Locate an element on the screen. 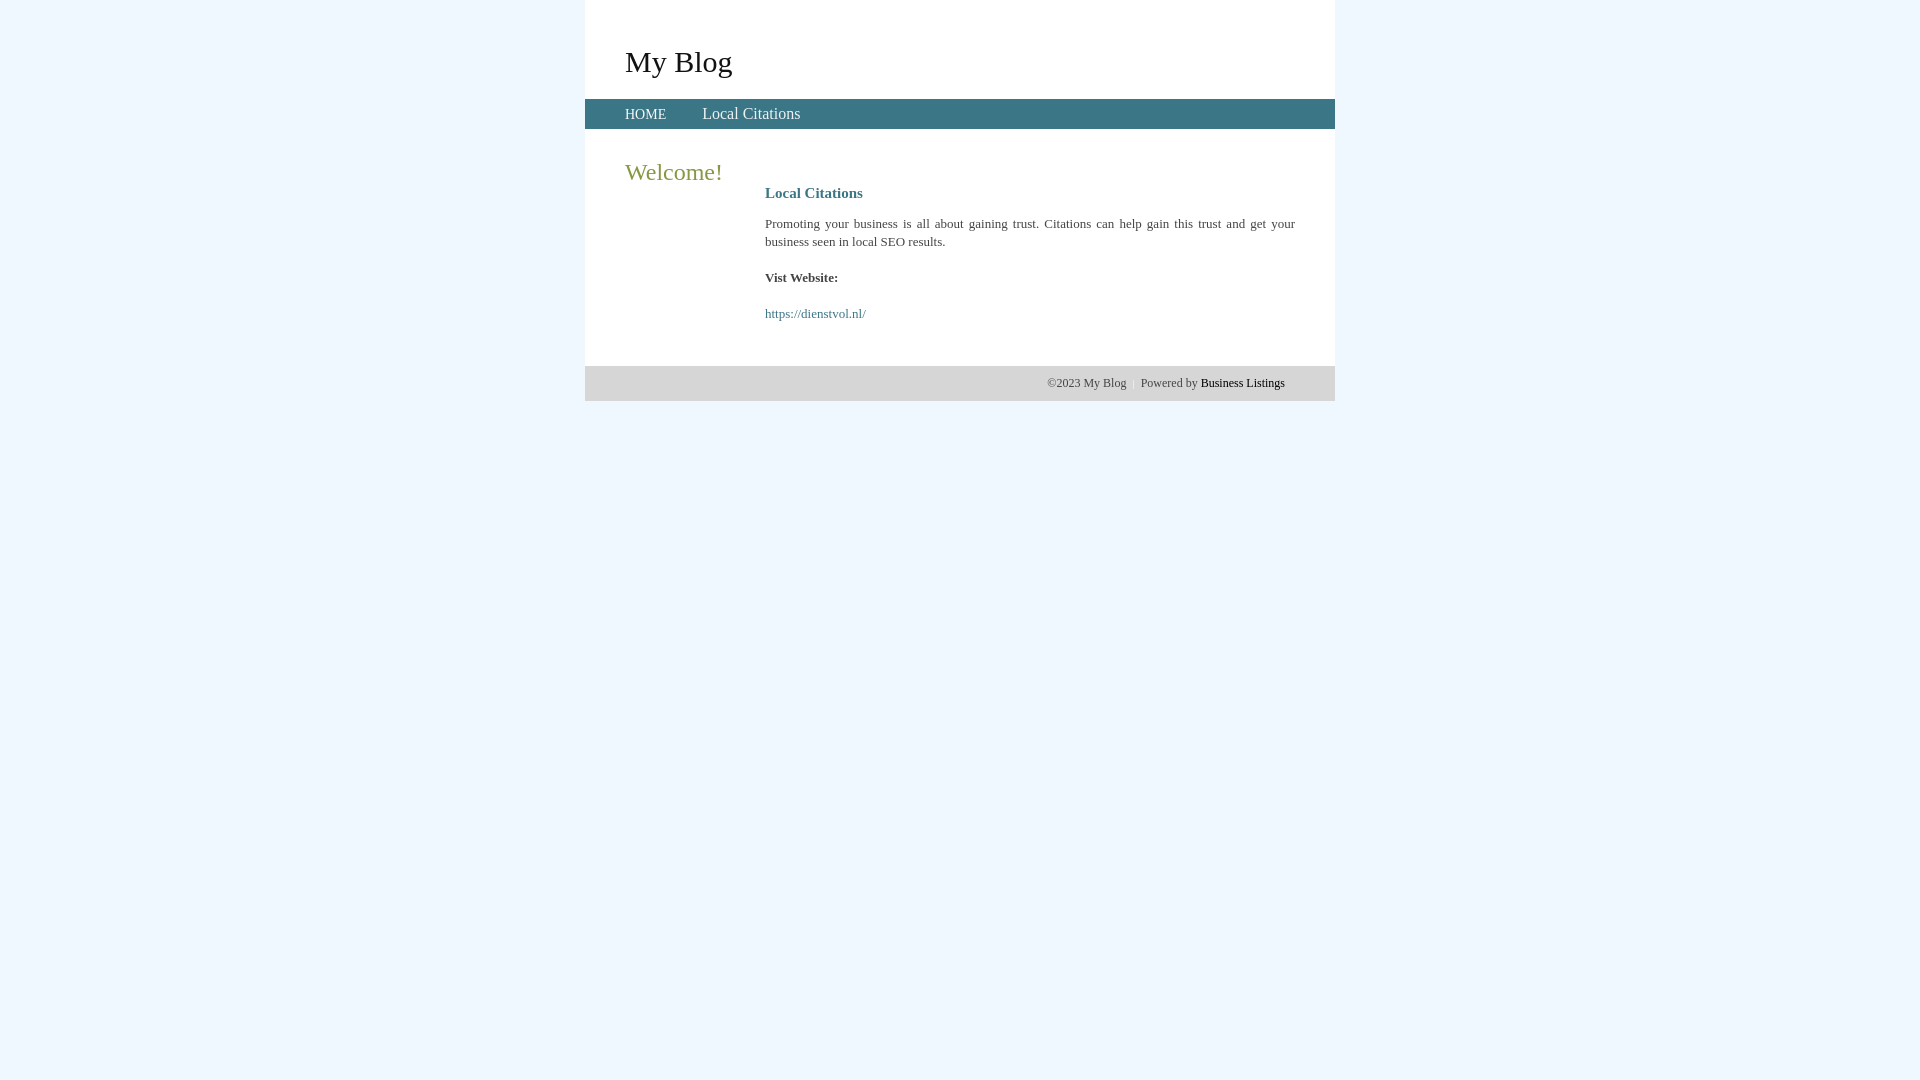  My Blog is located at coordinates (679, 61).